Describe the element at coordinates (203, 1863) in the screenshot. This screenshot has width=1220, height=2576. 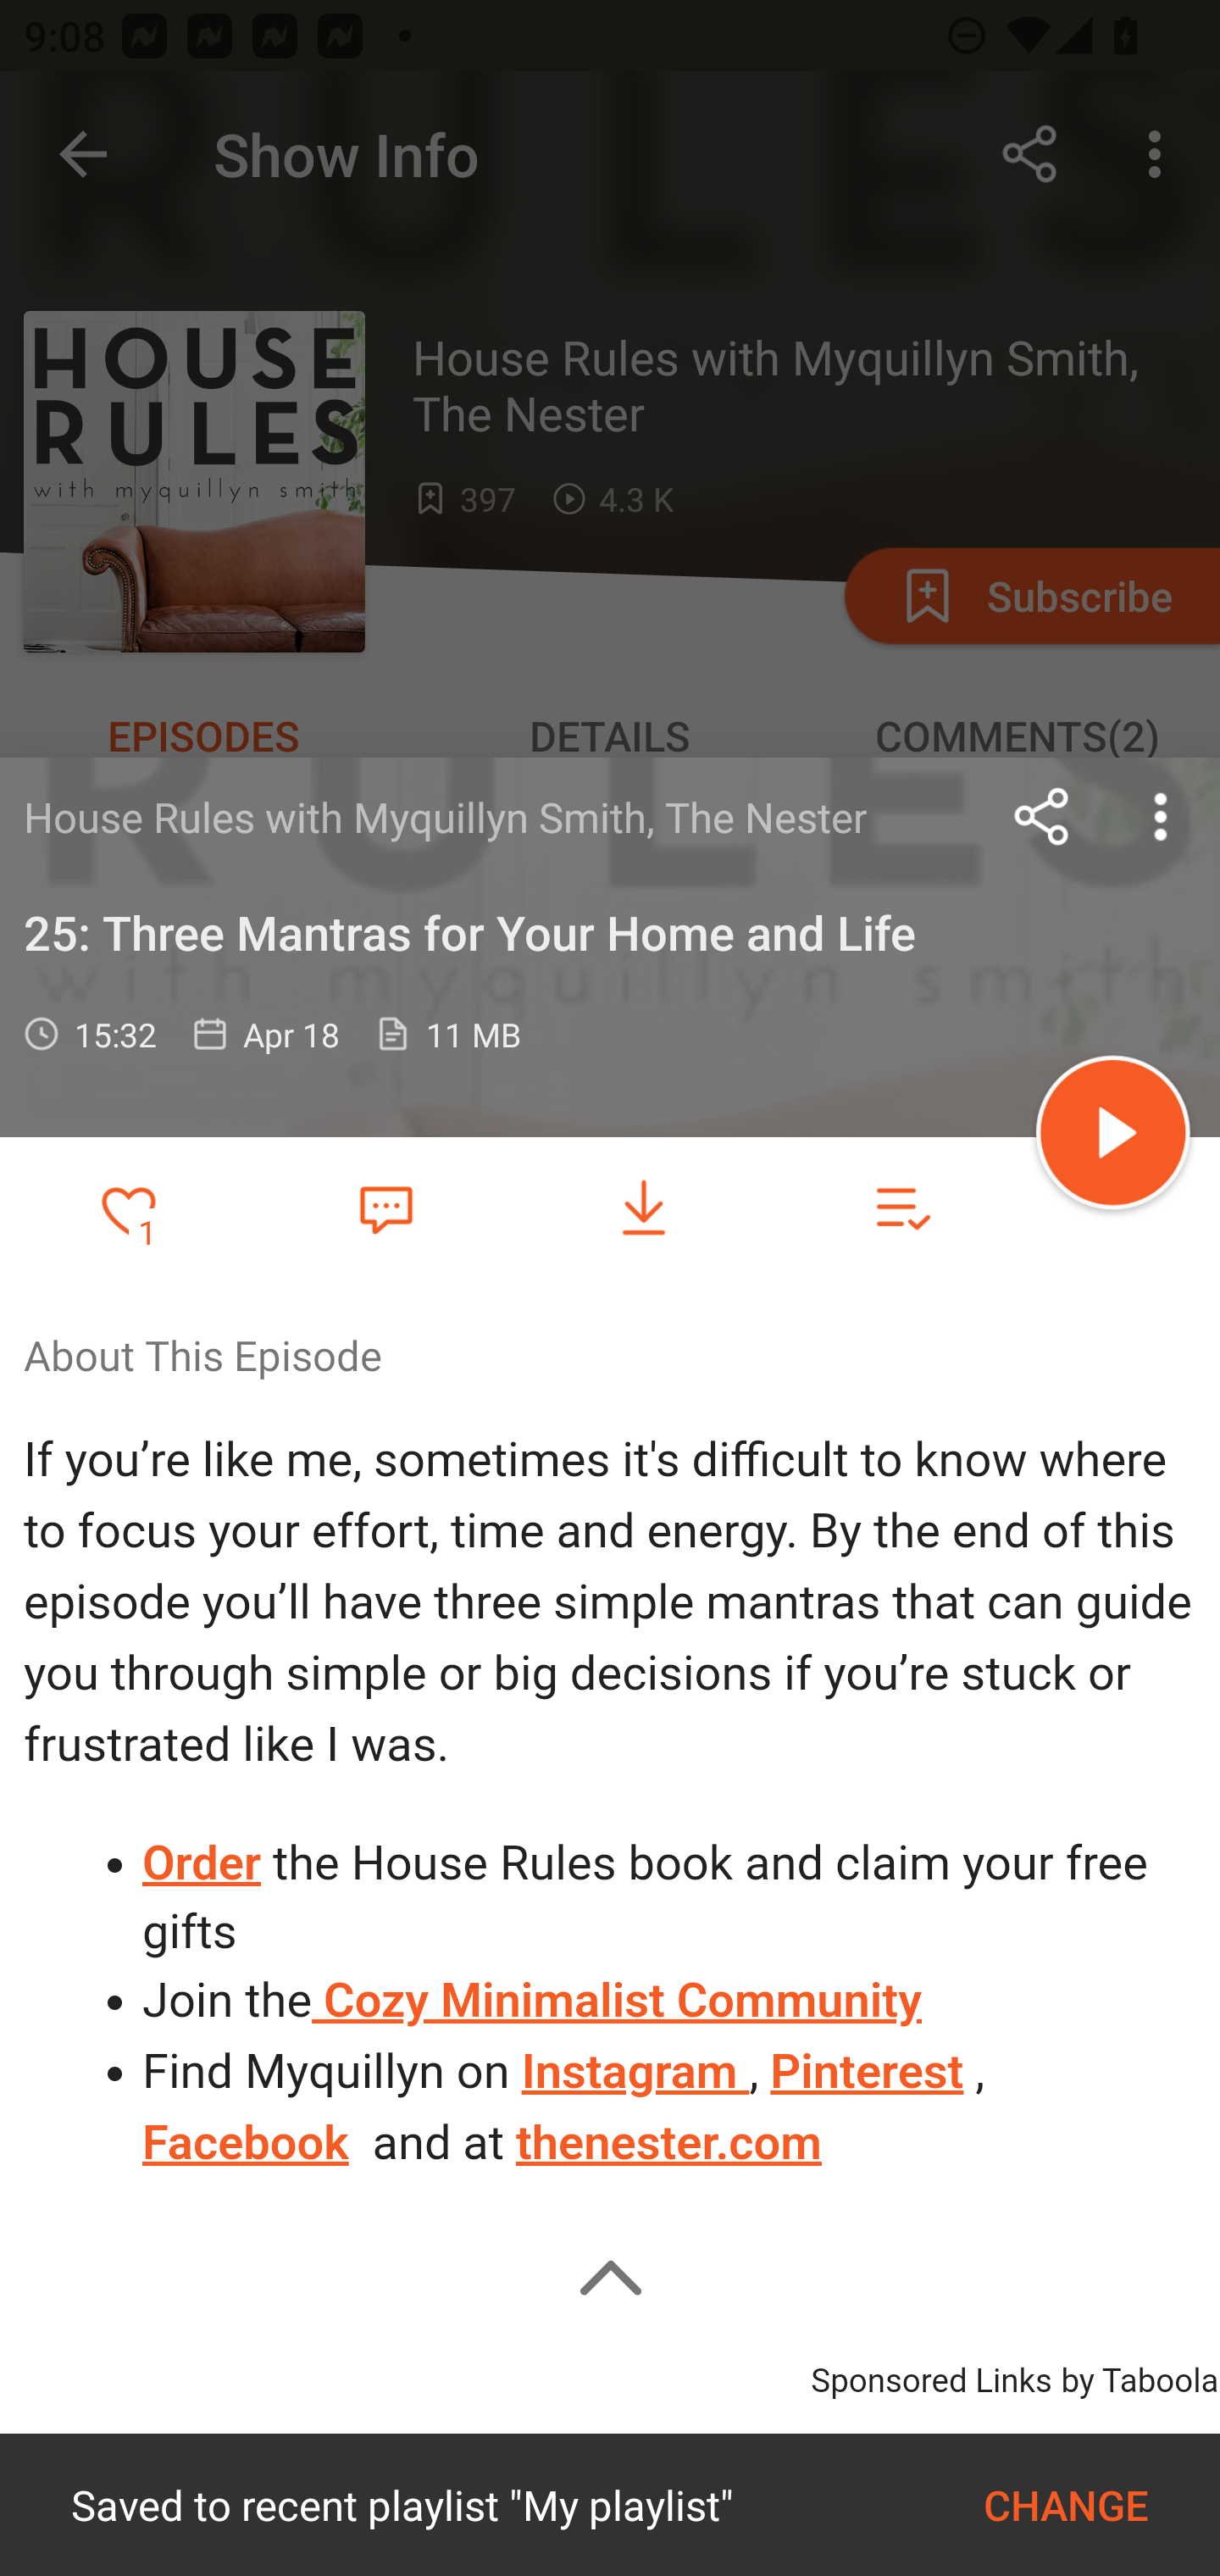
I see `Order` at that location.